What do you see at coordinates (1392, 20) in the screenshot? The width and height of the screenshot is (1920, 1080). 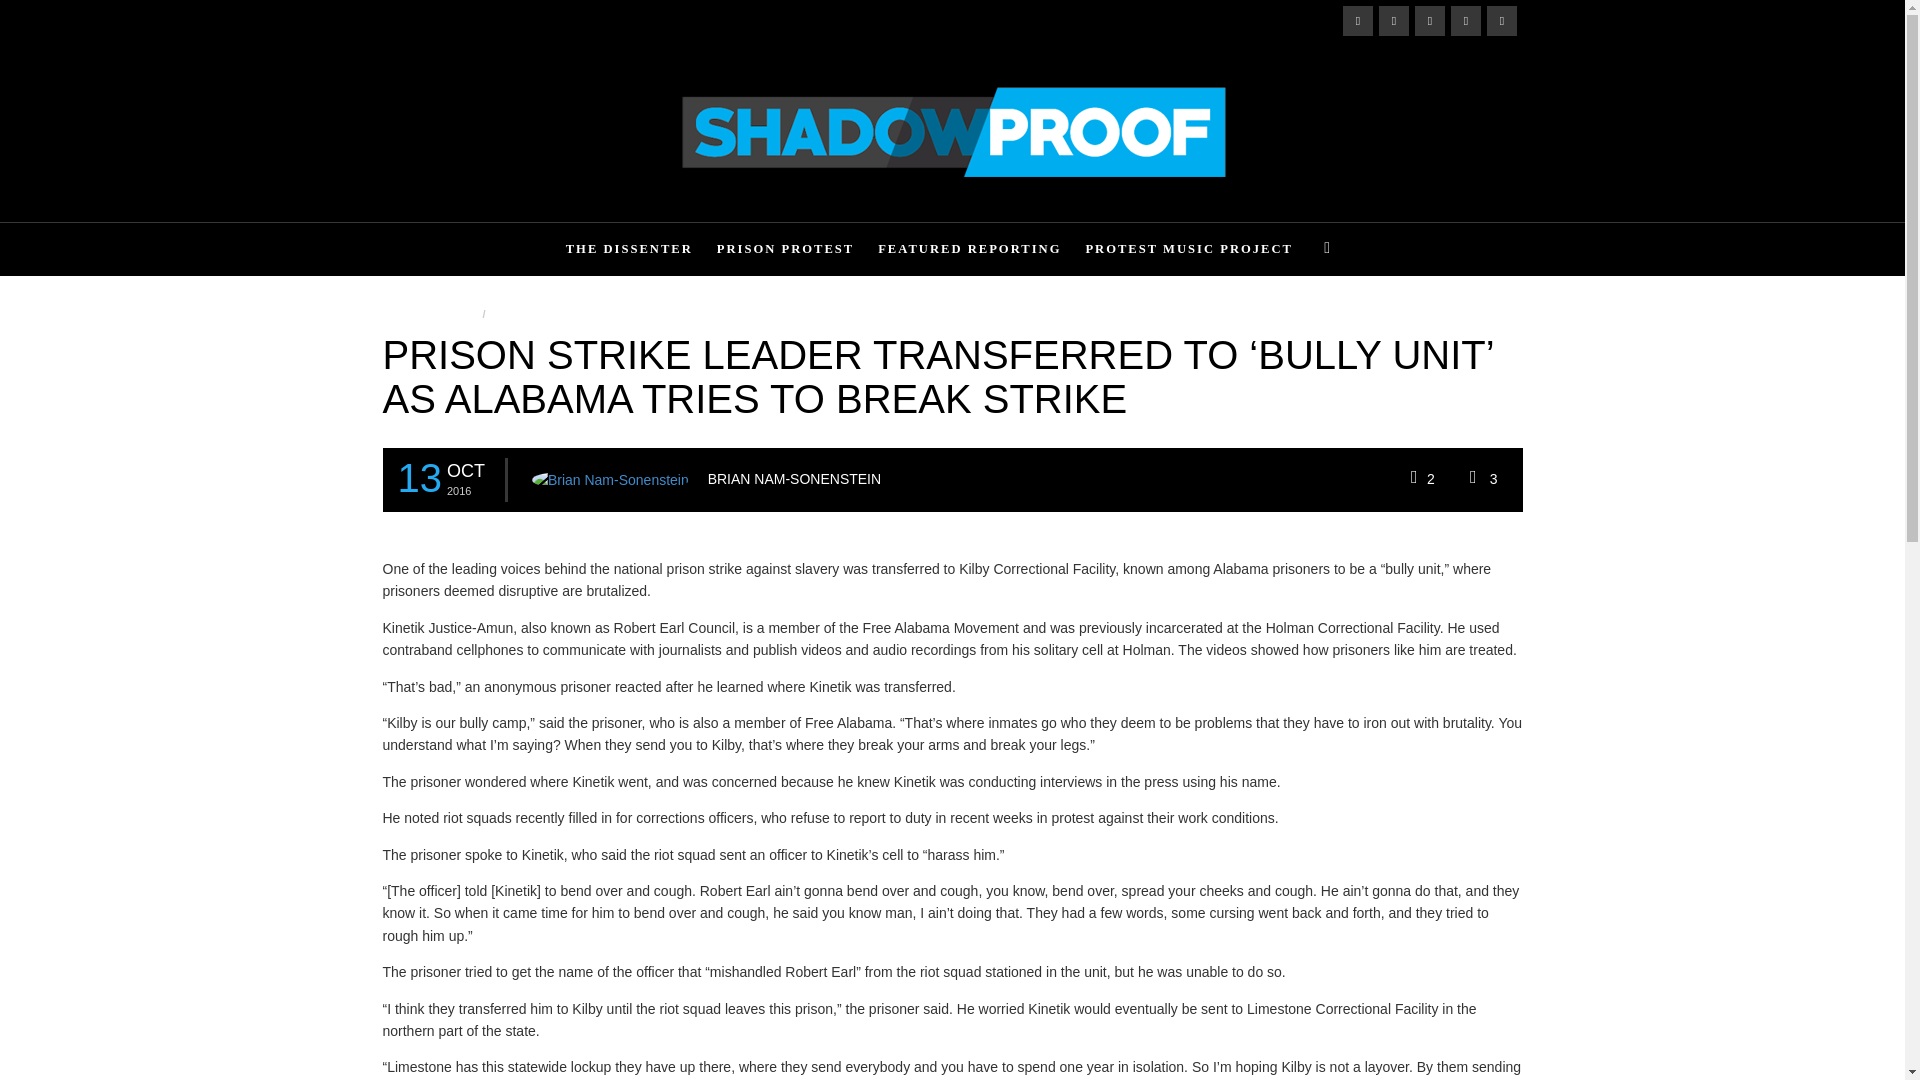 I see `Instagram` at bounding box center [1392, 20].